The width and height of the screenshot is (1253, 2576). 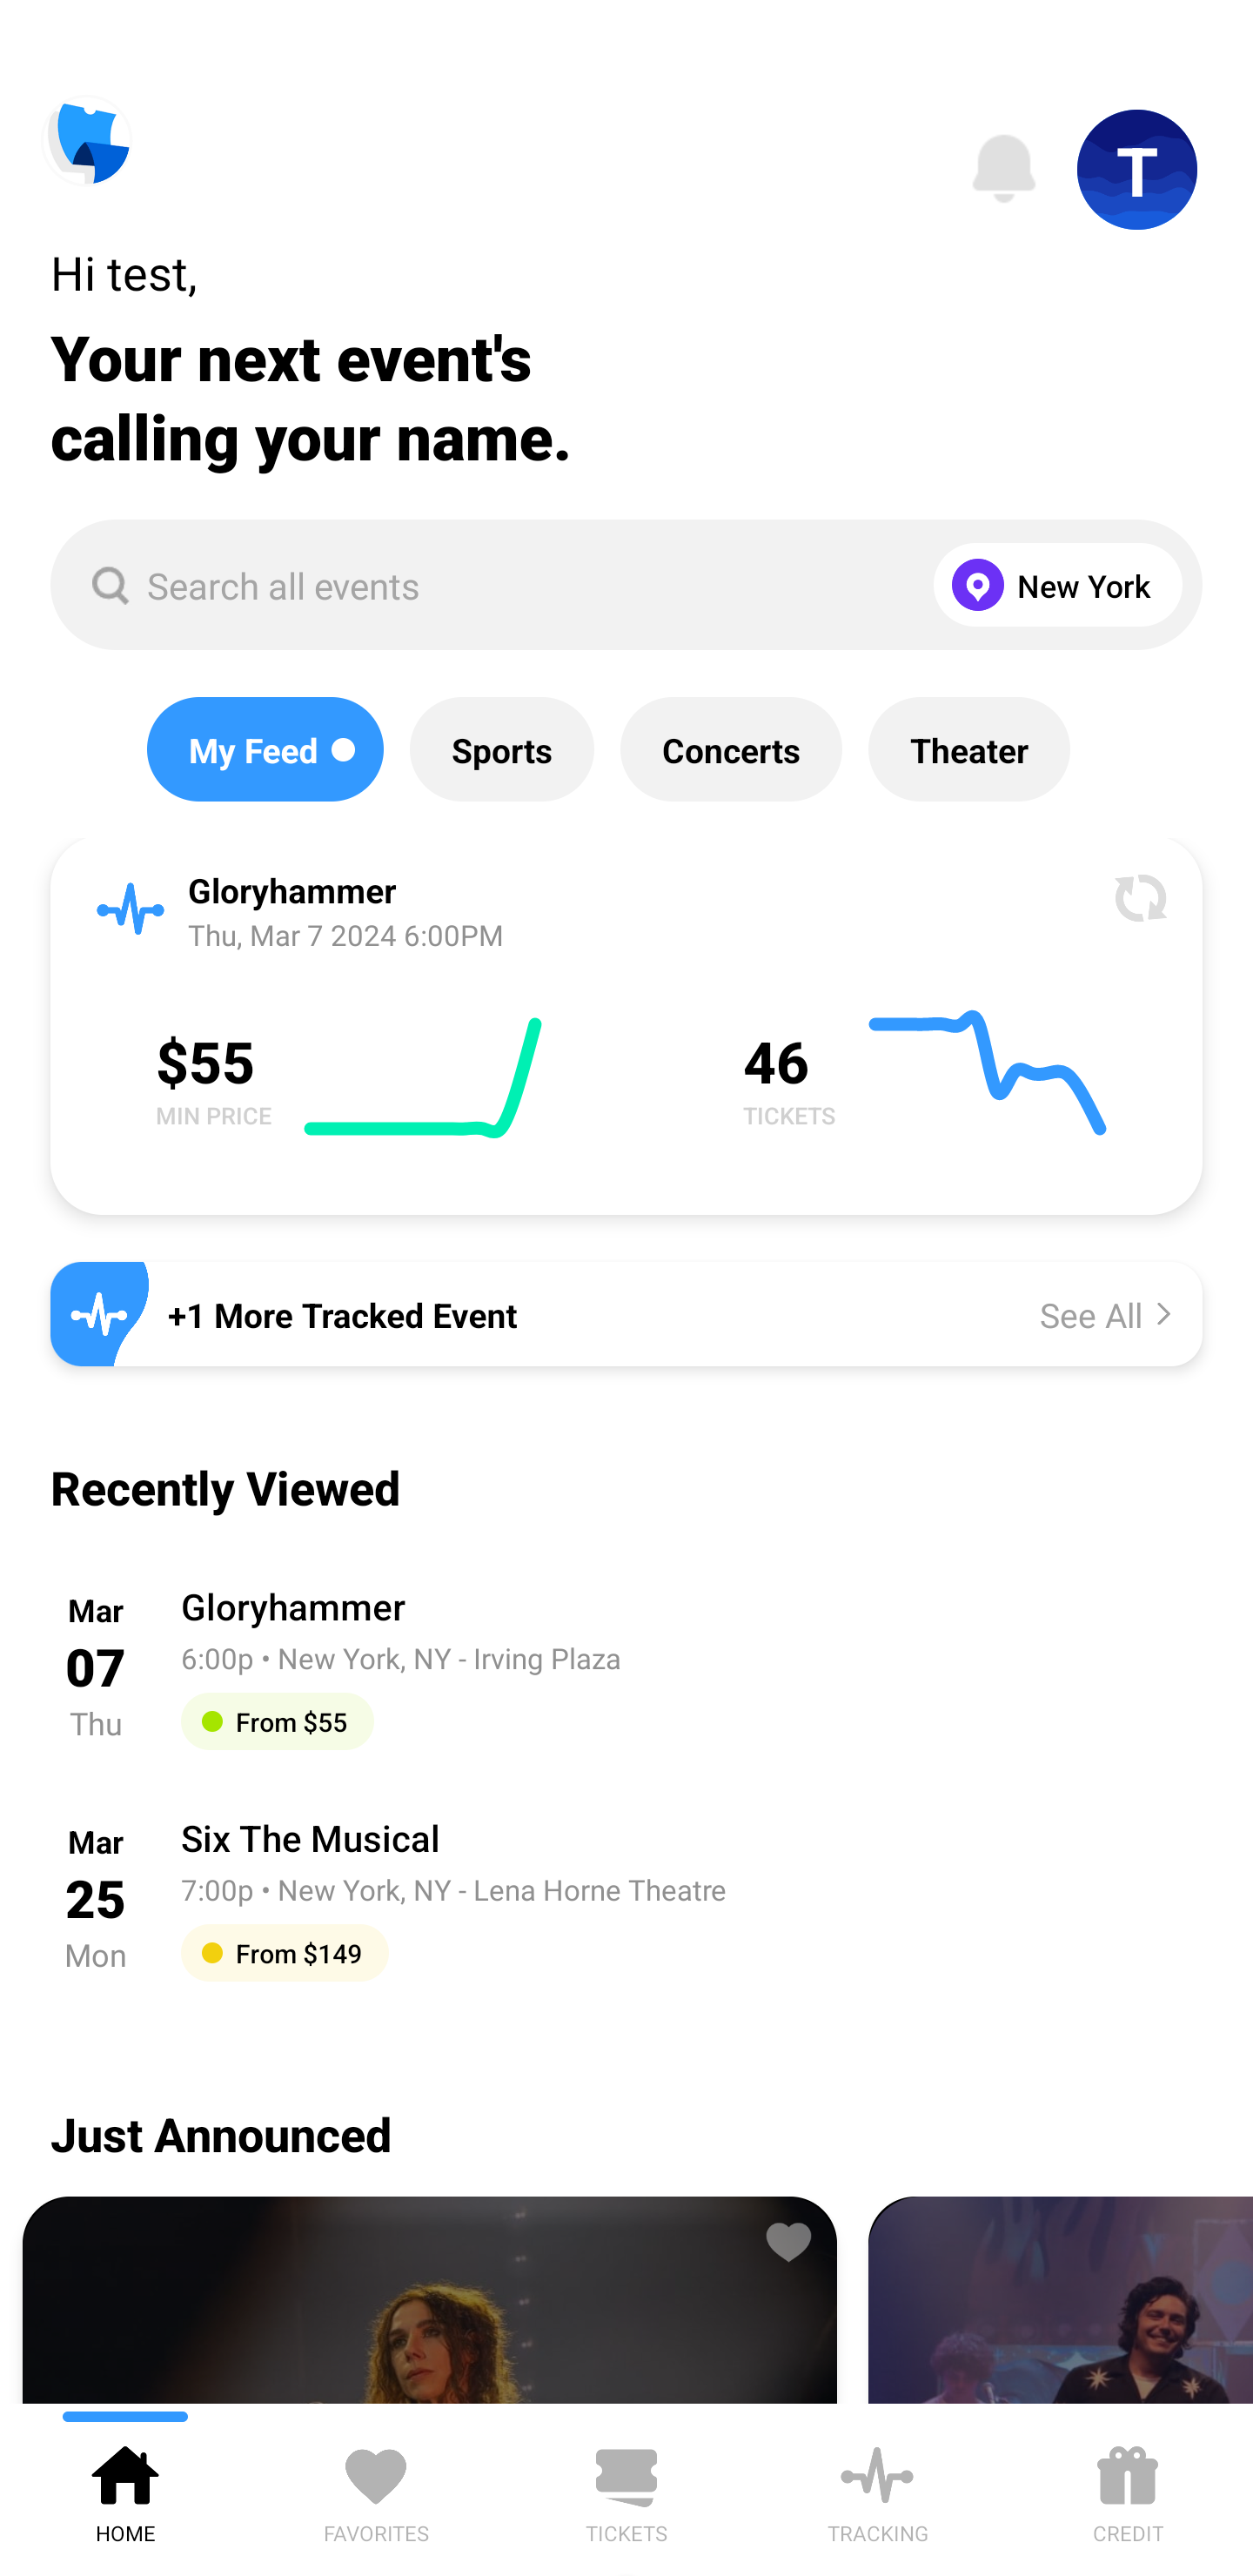 What do you see at coordinates (501, 749) in the screenshot?
I see `Sports` at bounding box center [501, 749].